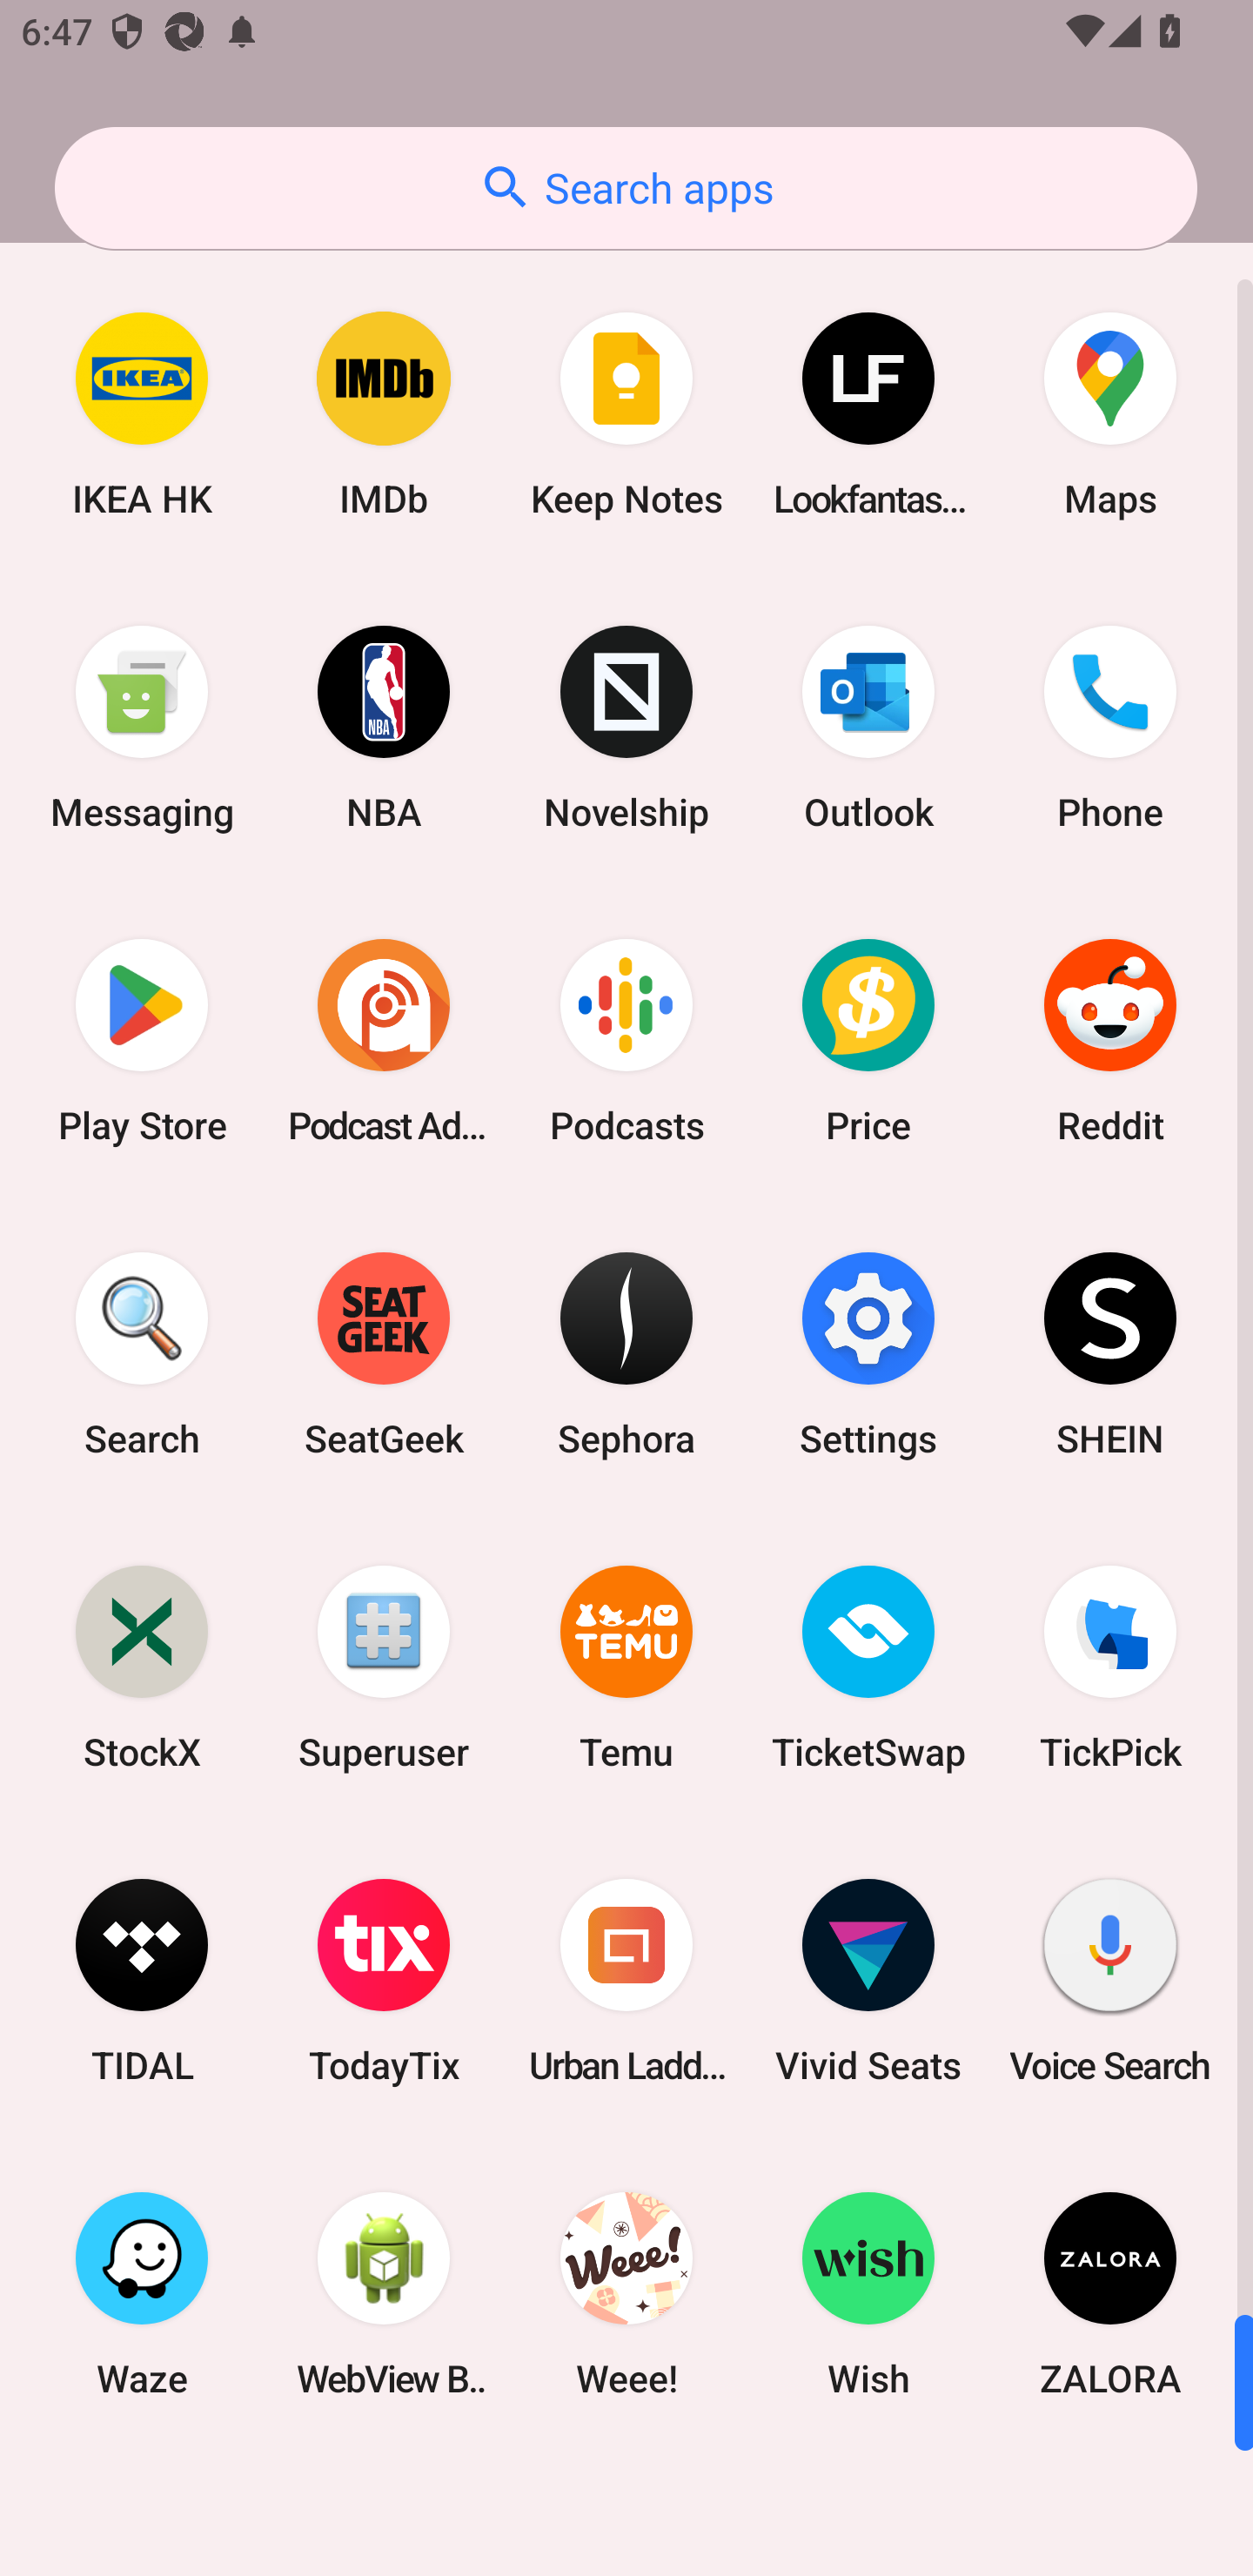 The width and height of the screenshot is (1253, 2576). What do you see at coordinates (384, 1666) in the screenshot?
I see `Superuser` at bounding box center [384, 1666].